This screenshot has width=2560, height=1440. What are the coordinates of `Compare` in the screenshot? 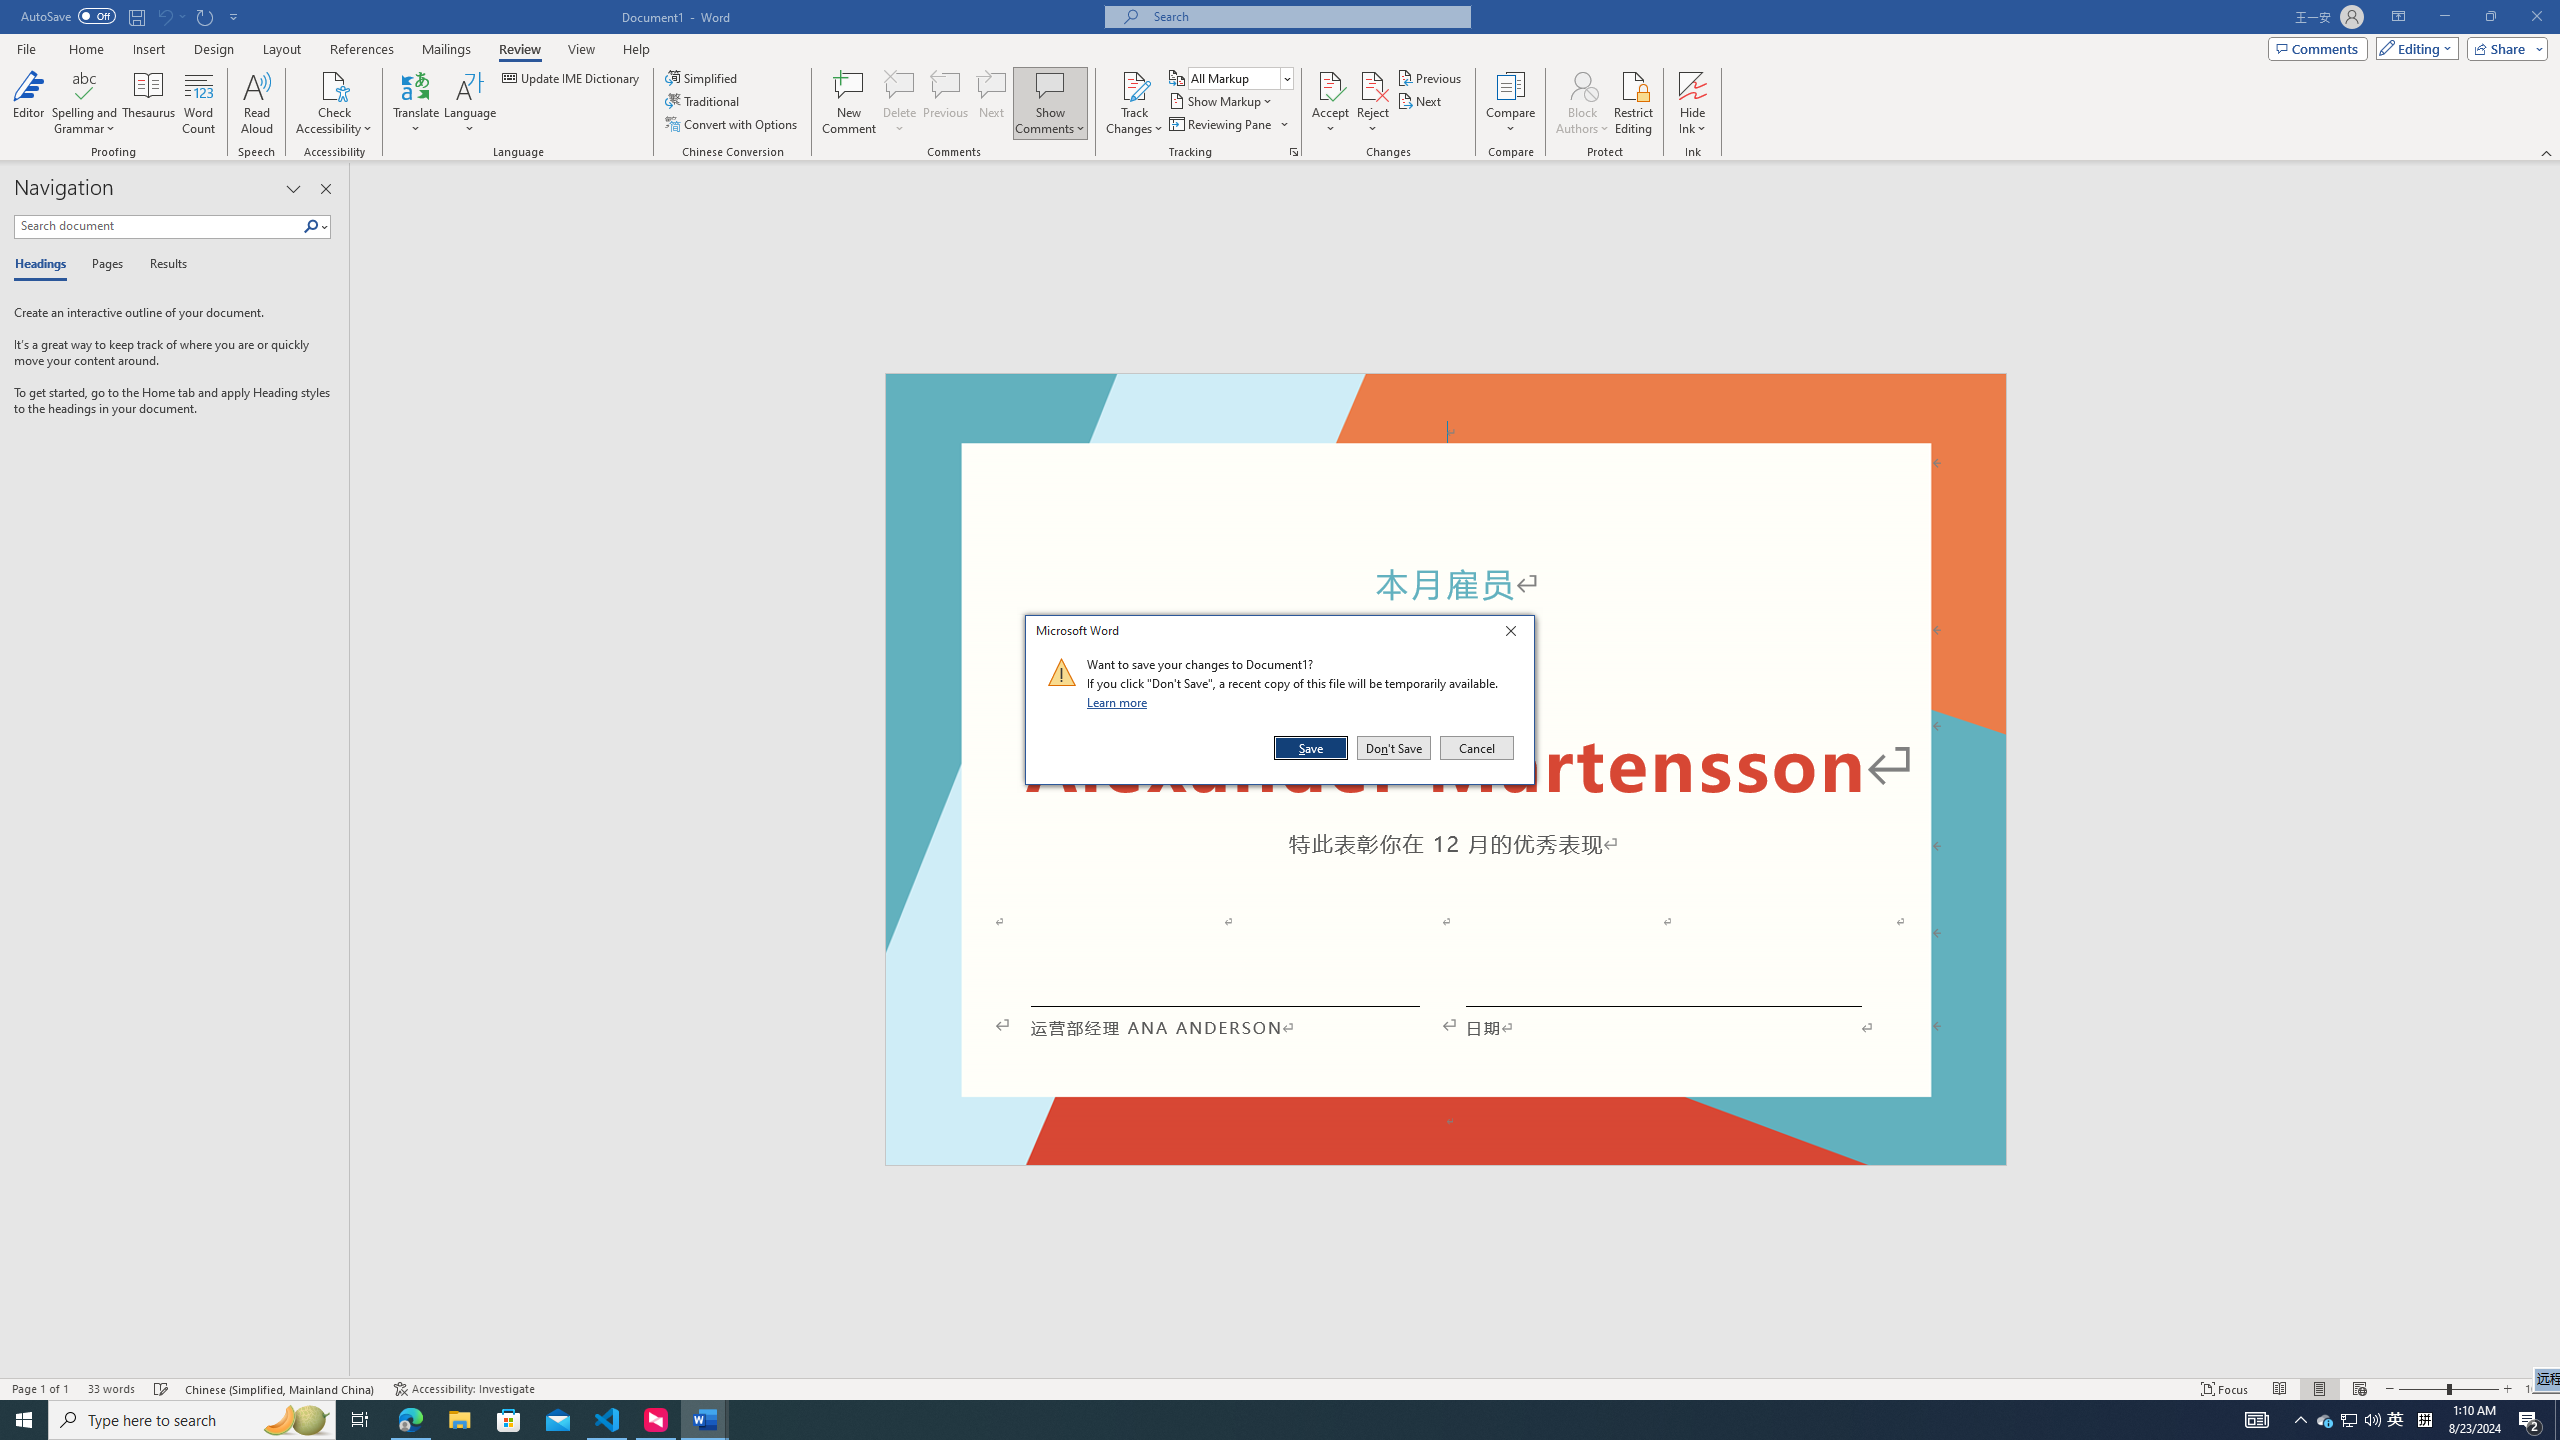 It's located at (1511, 103).